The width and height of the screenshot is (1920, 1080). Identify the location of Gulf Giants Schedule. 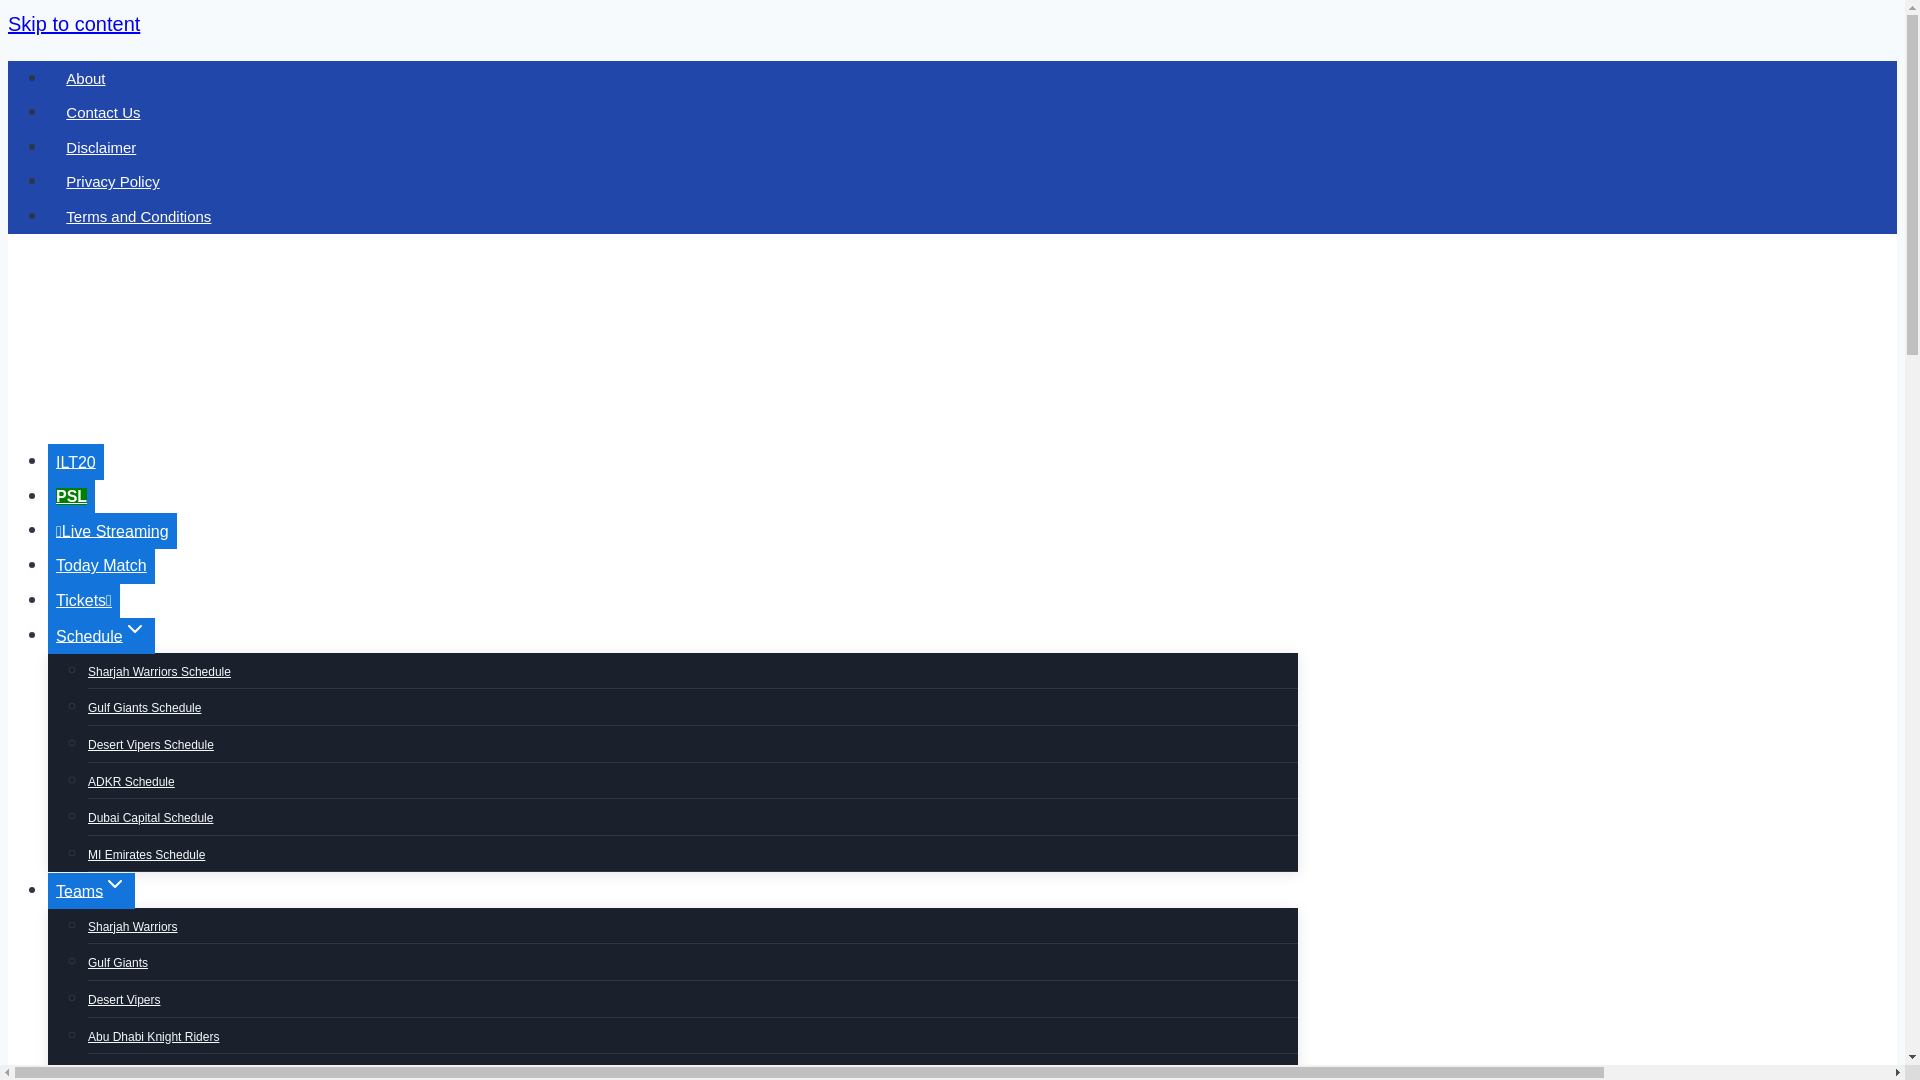
(144, 708).